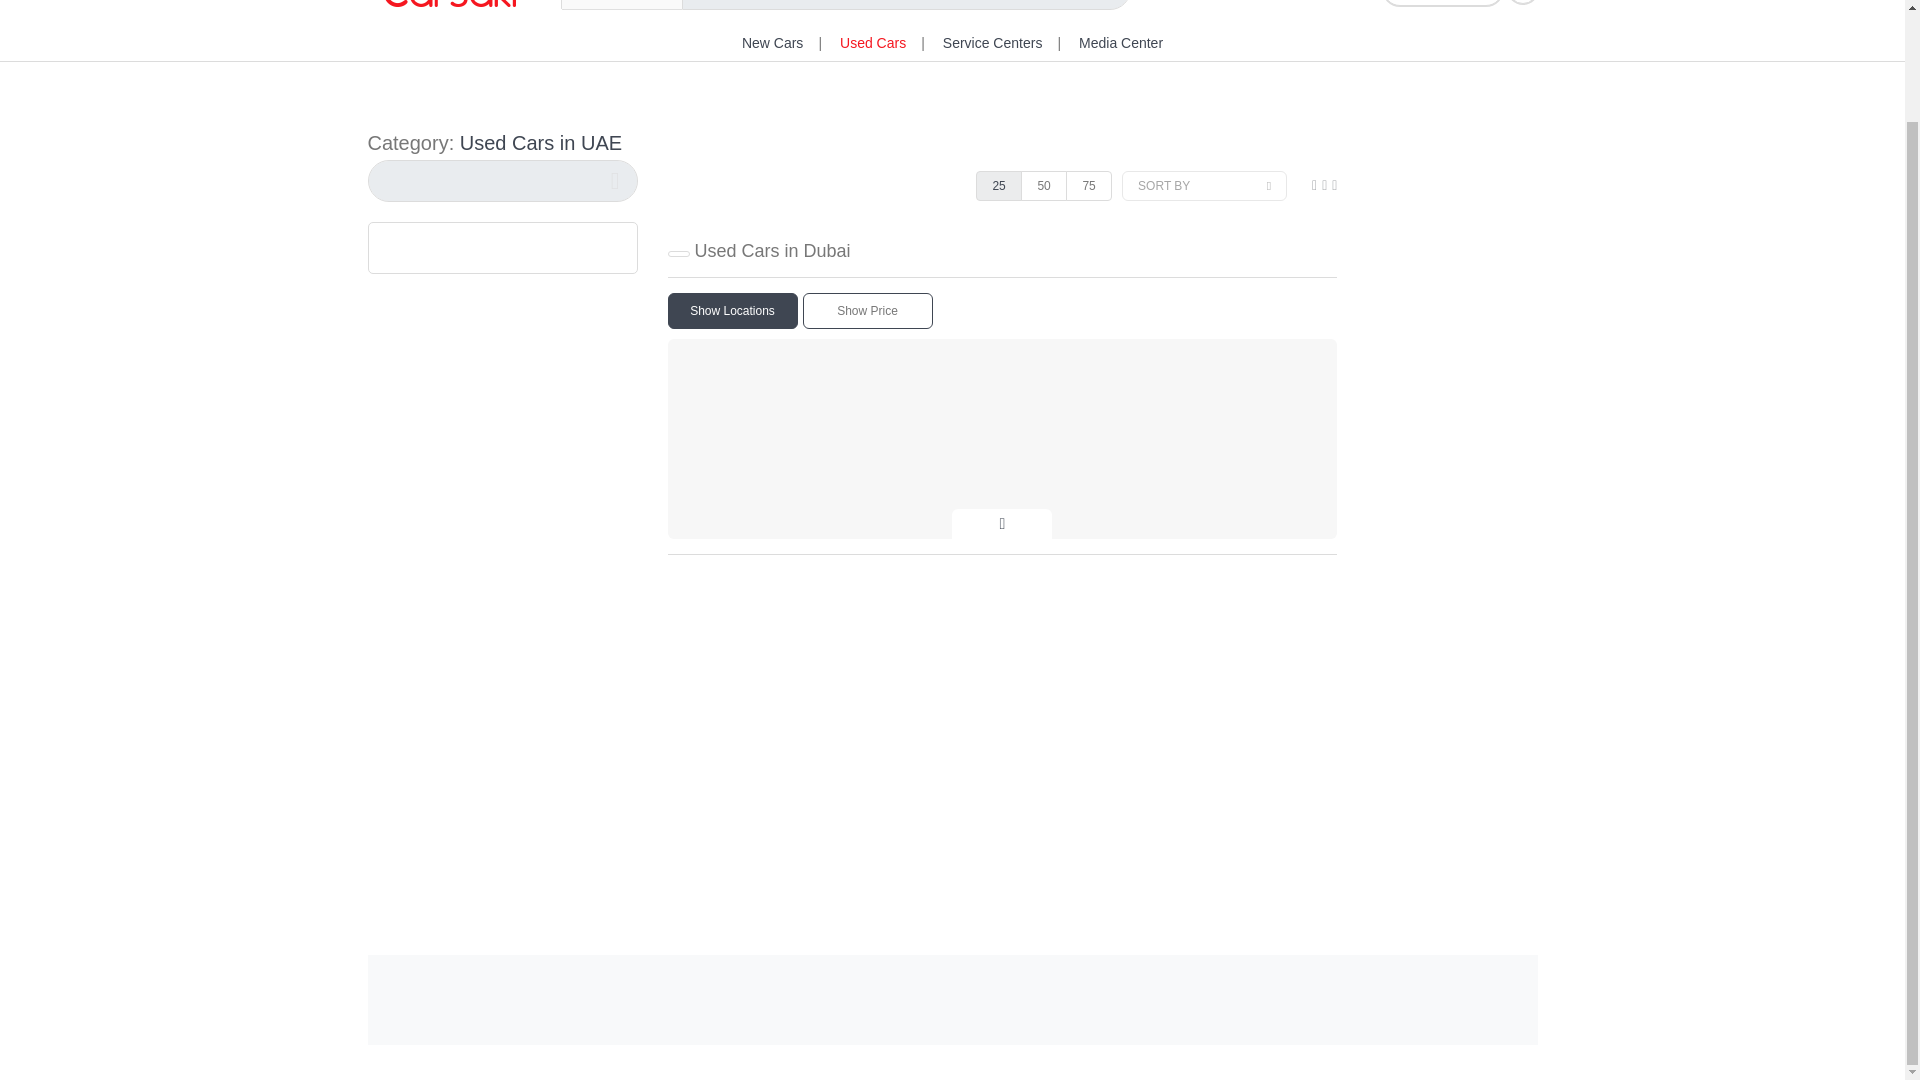 This screenshot has width=1920, height=1080. What do you see at coordinates (733, 310) in the screenshot?
I see `Show Locations` at bounding box center [733, 310].